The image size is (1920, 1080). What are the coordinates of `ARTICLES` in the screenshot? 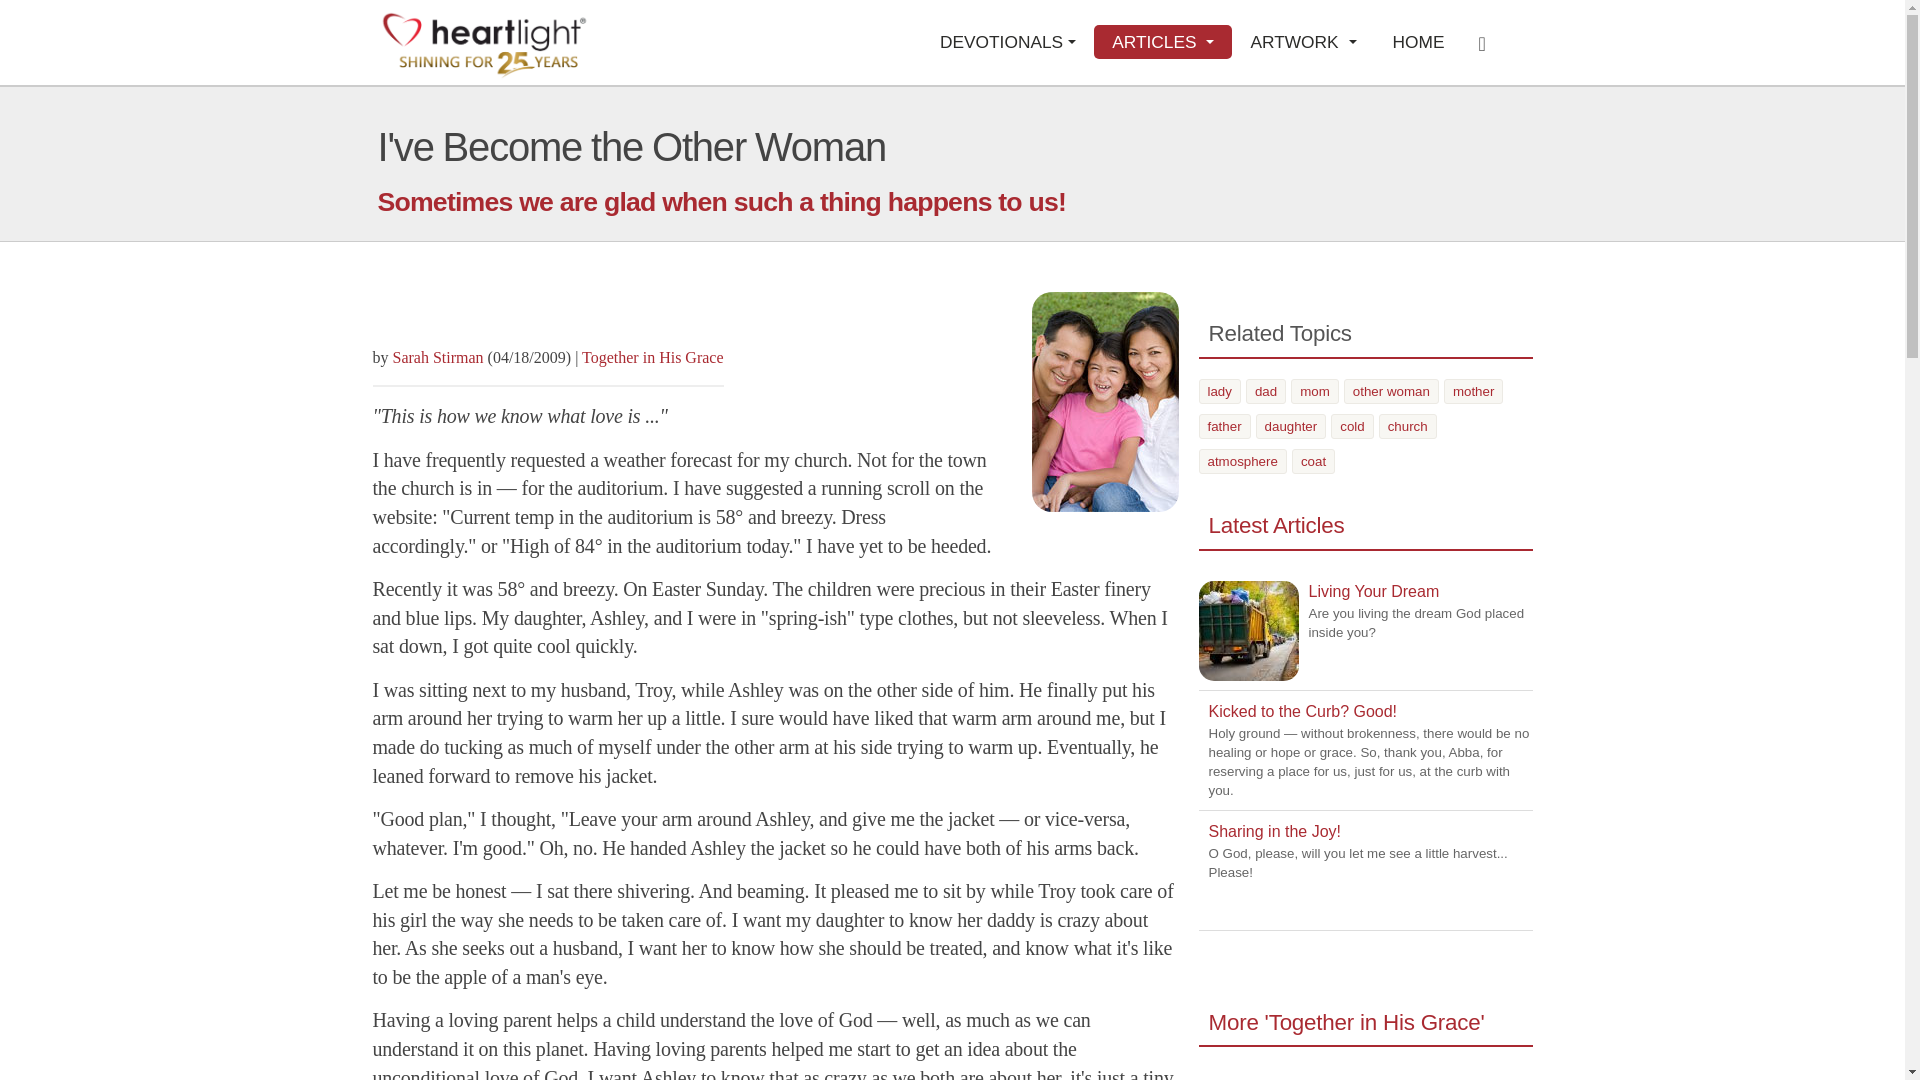 It's located at (1163, 42).